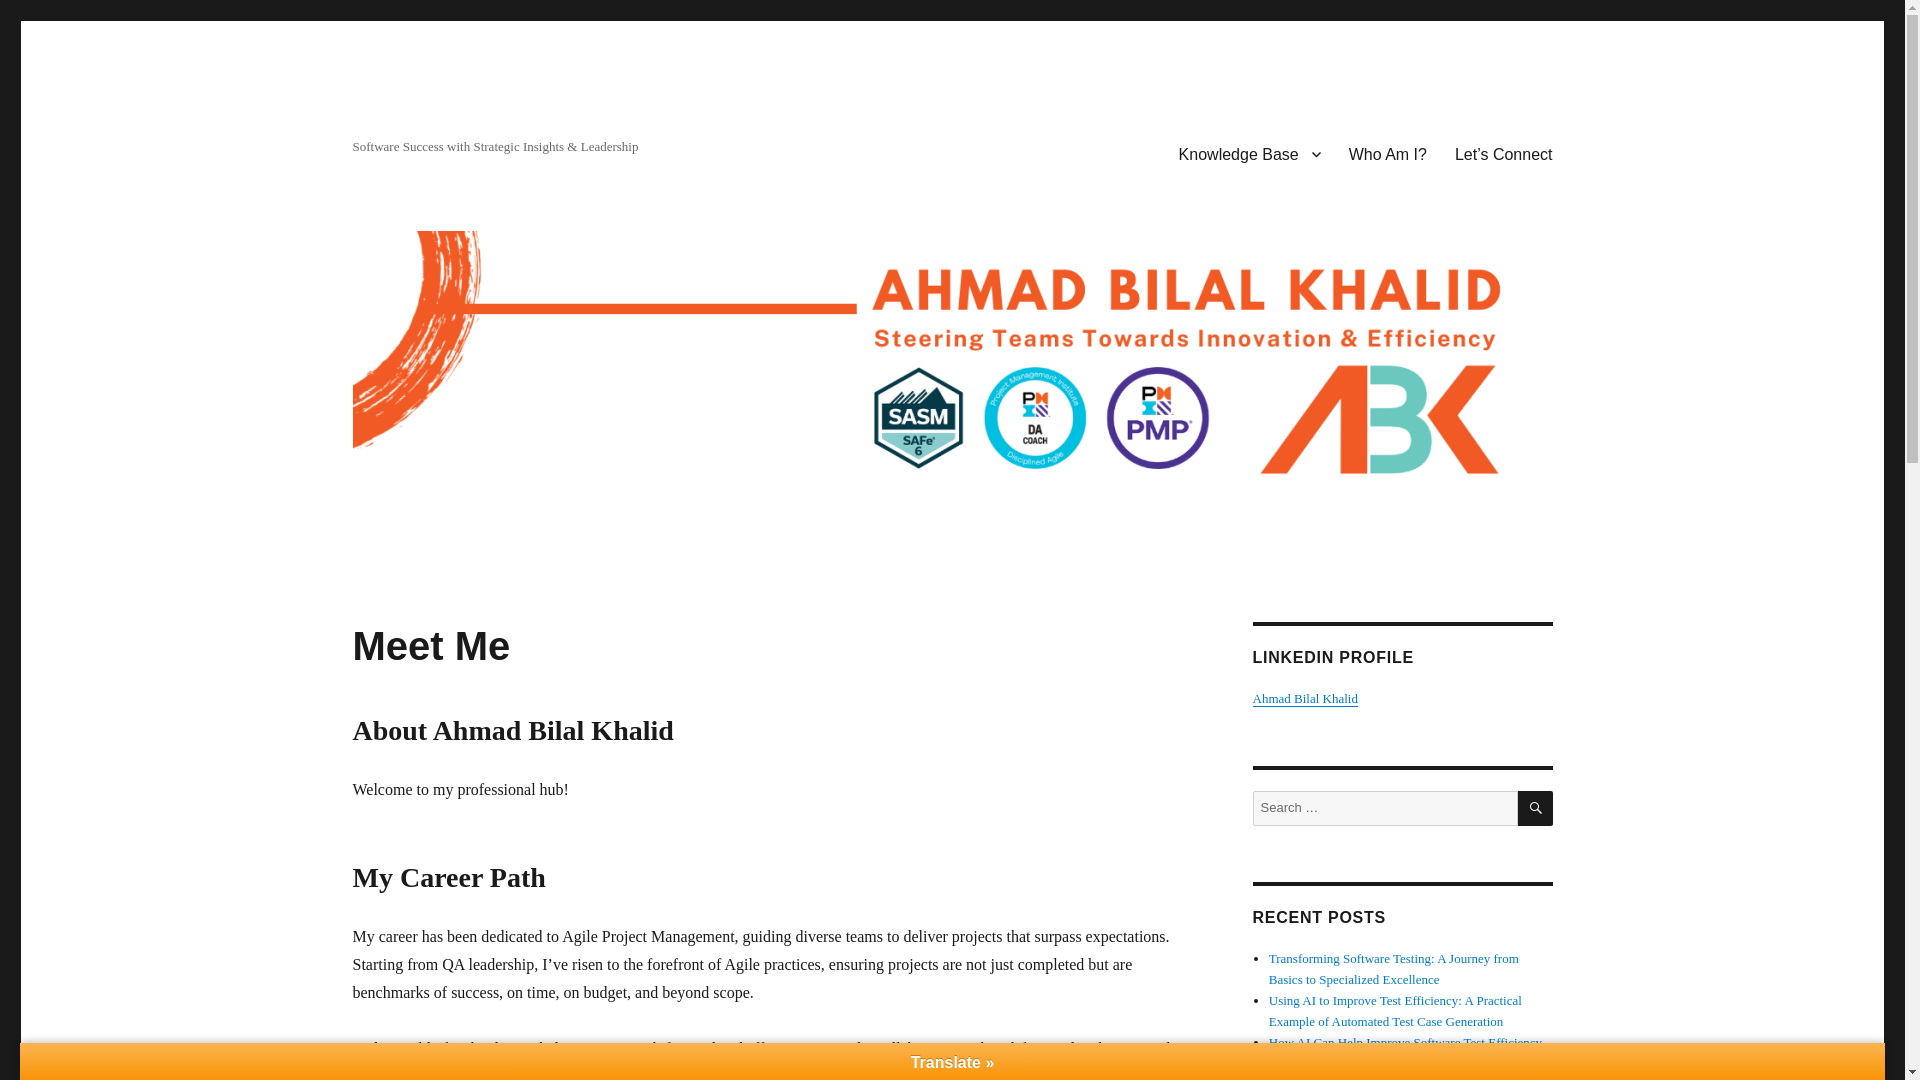  I want to click on How AI Can Help Improve Software Test Efficiency, so click(1405, 1042).